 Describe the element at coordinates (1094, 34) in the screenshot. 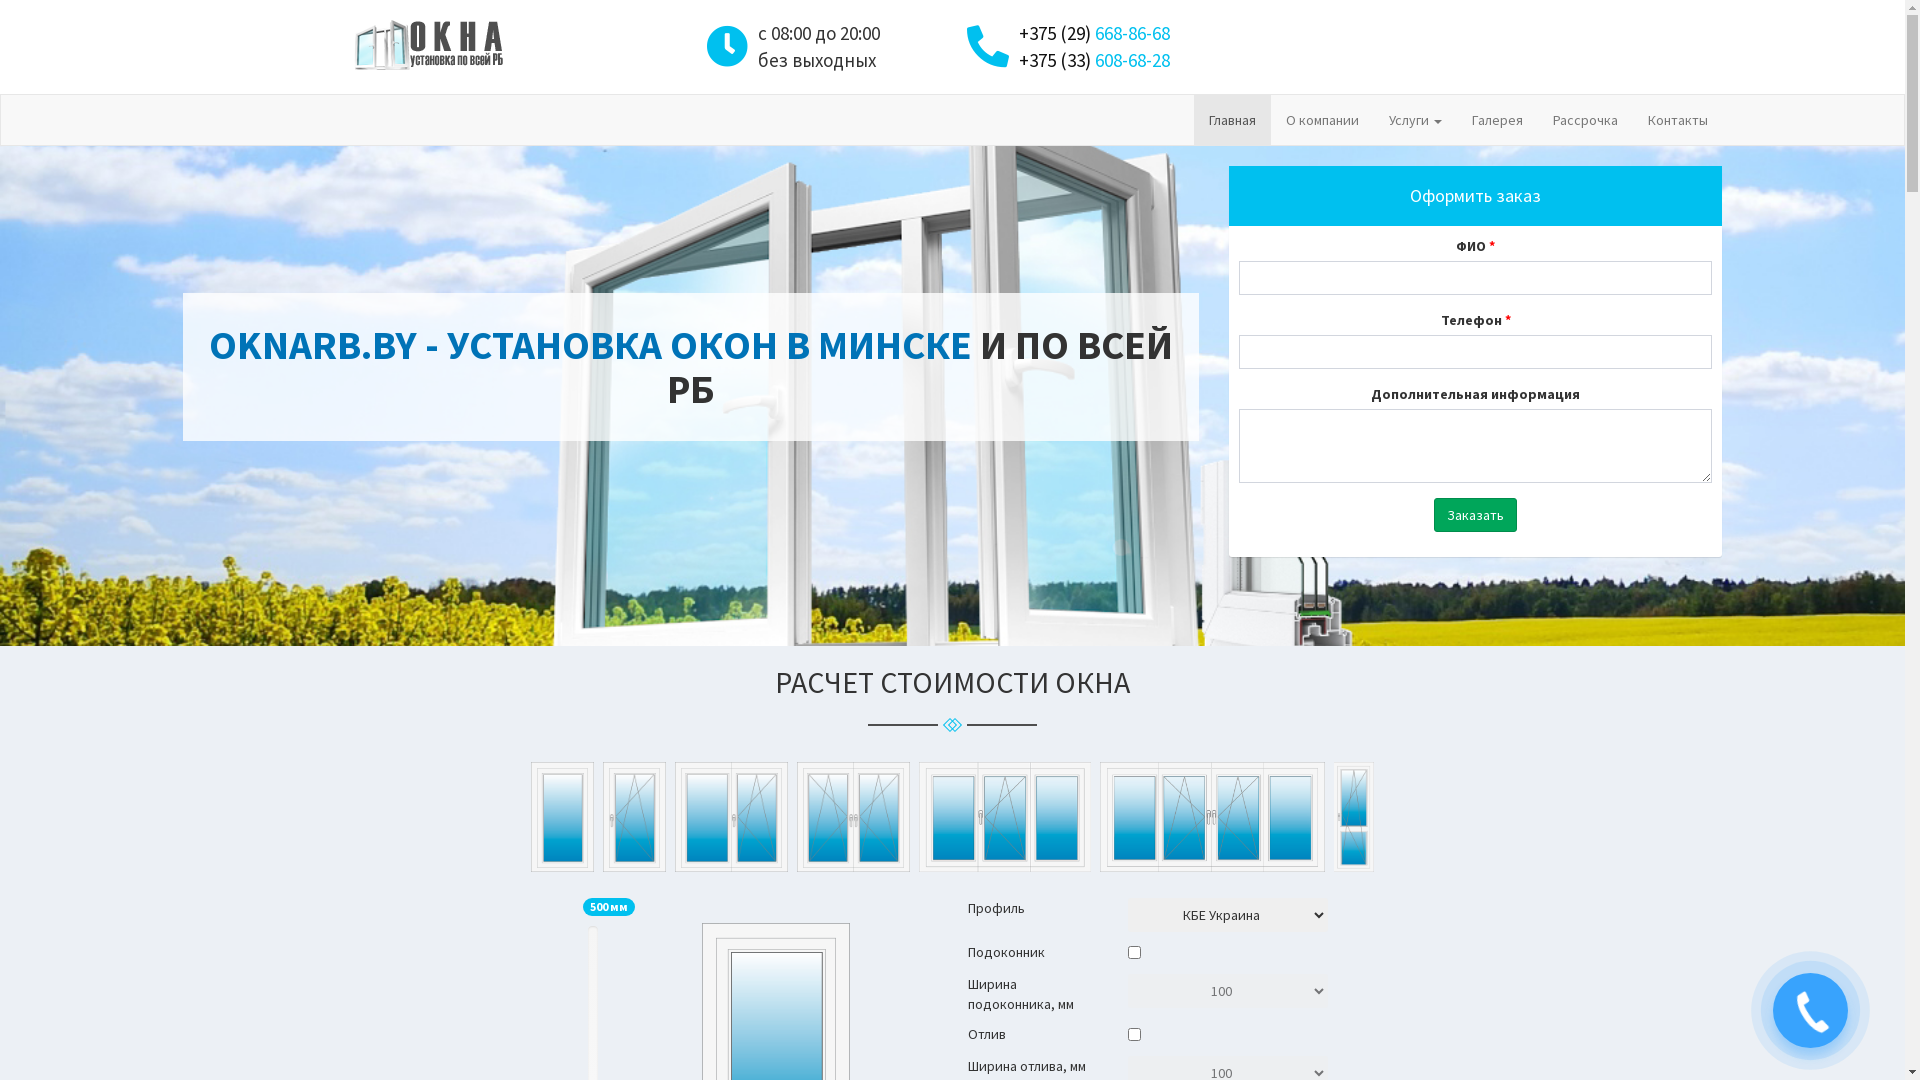

I see `+375 (29) 668-86-68` at that location.